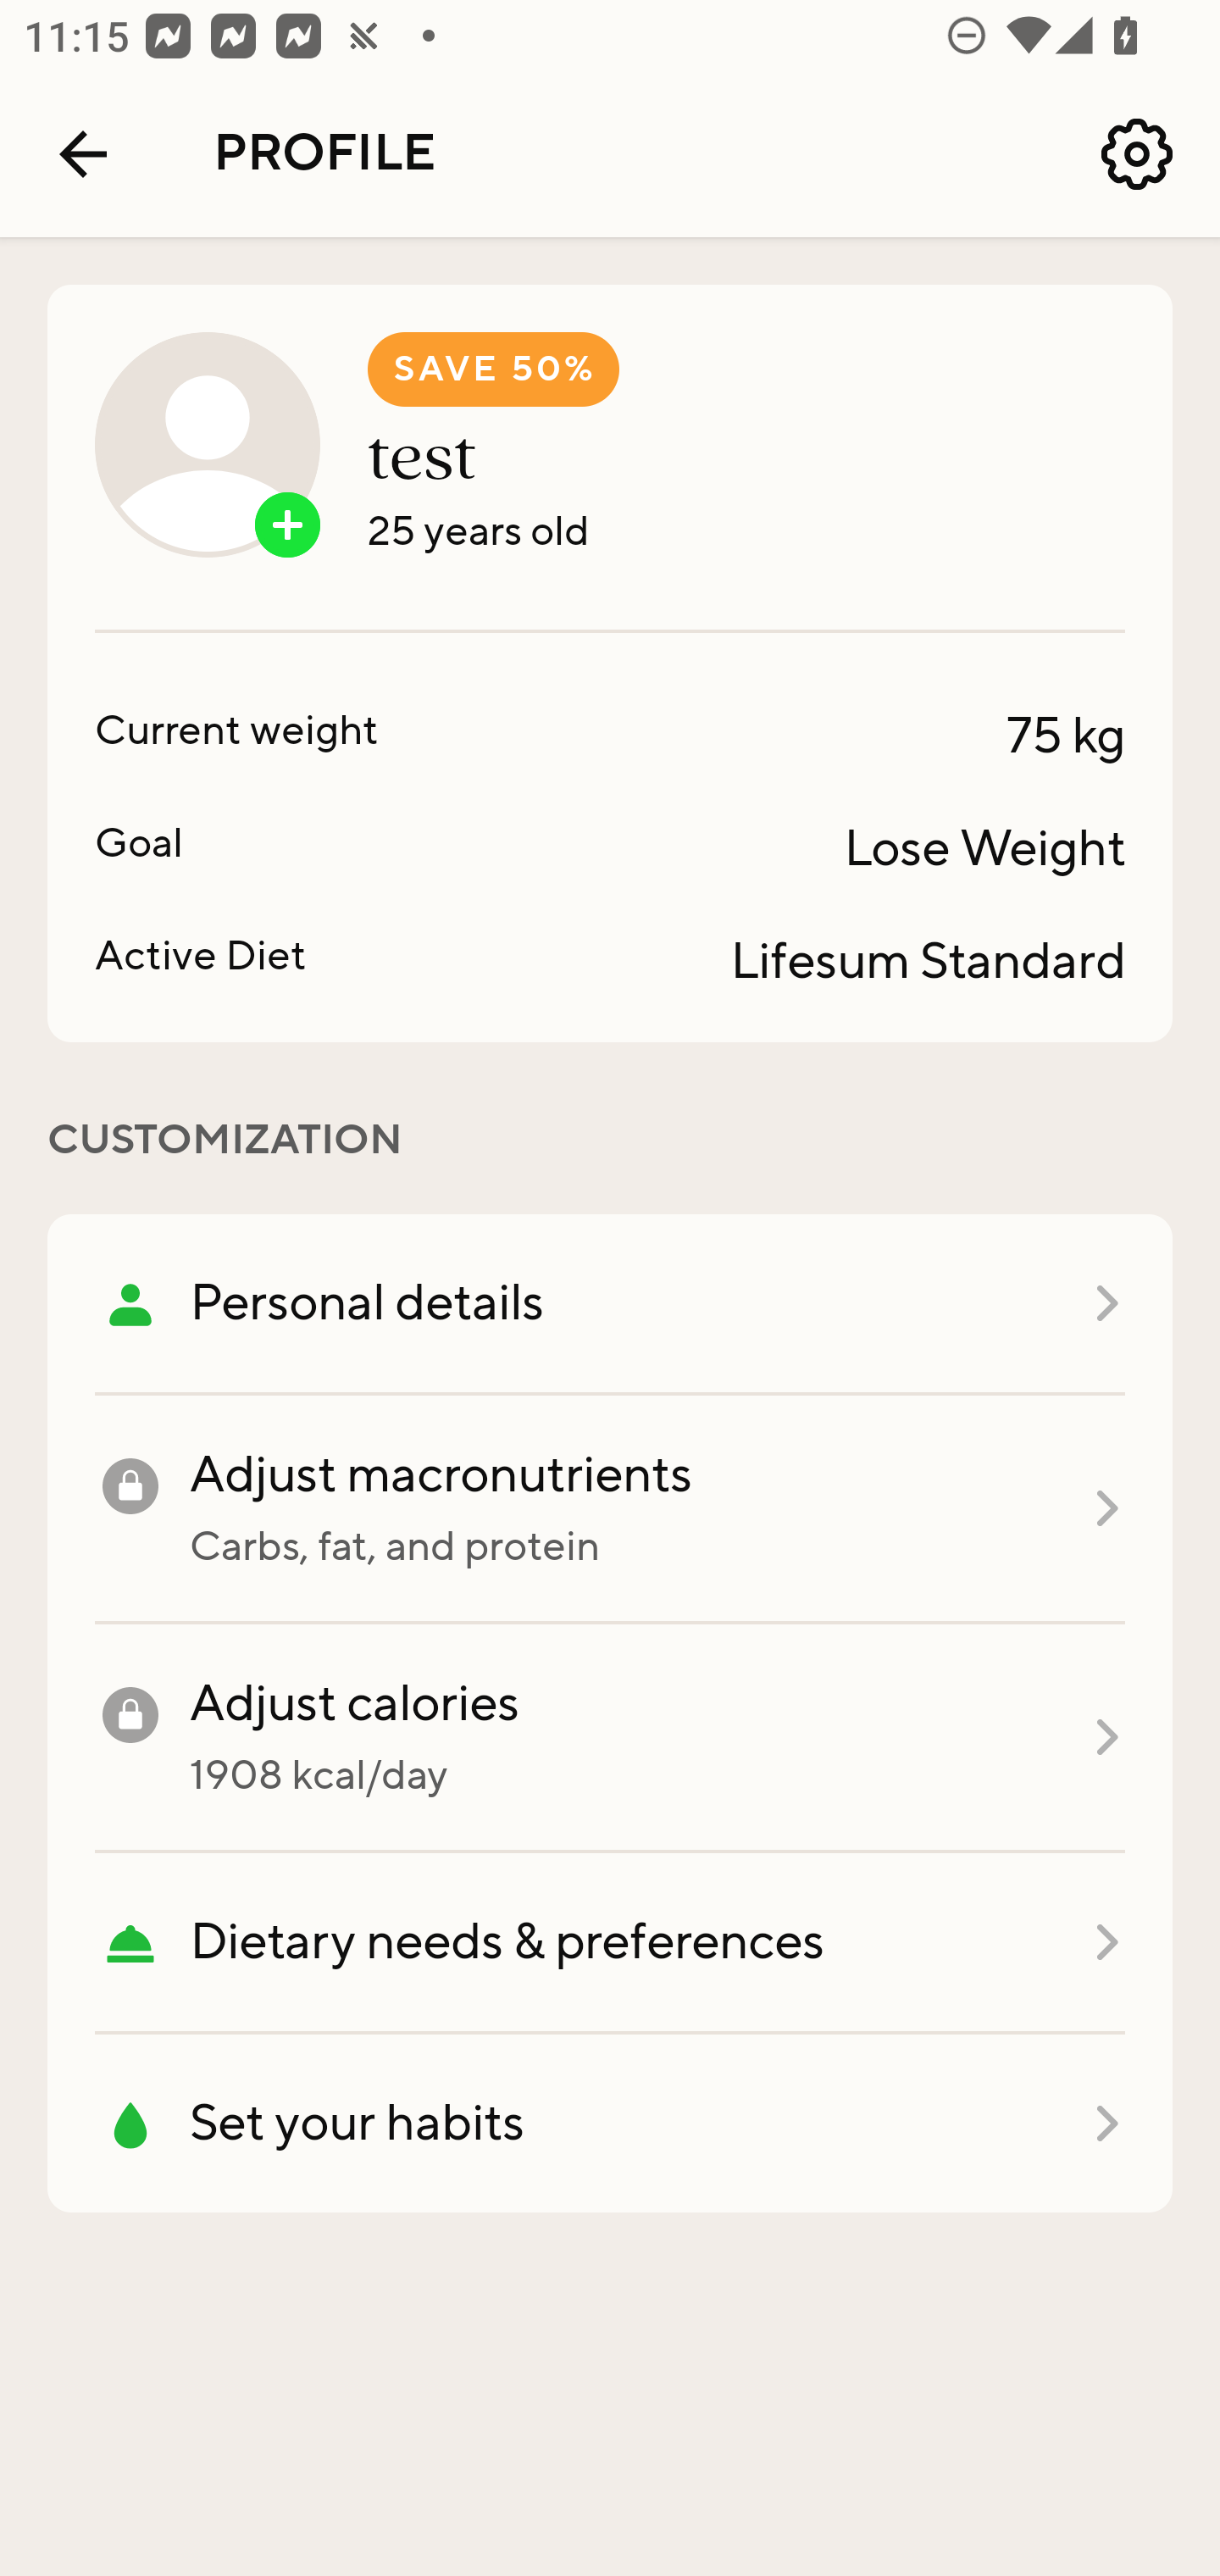 The height and width of the screenshot is (2576, 1220). I want to click on Back, so click(83, 154).